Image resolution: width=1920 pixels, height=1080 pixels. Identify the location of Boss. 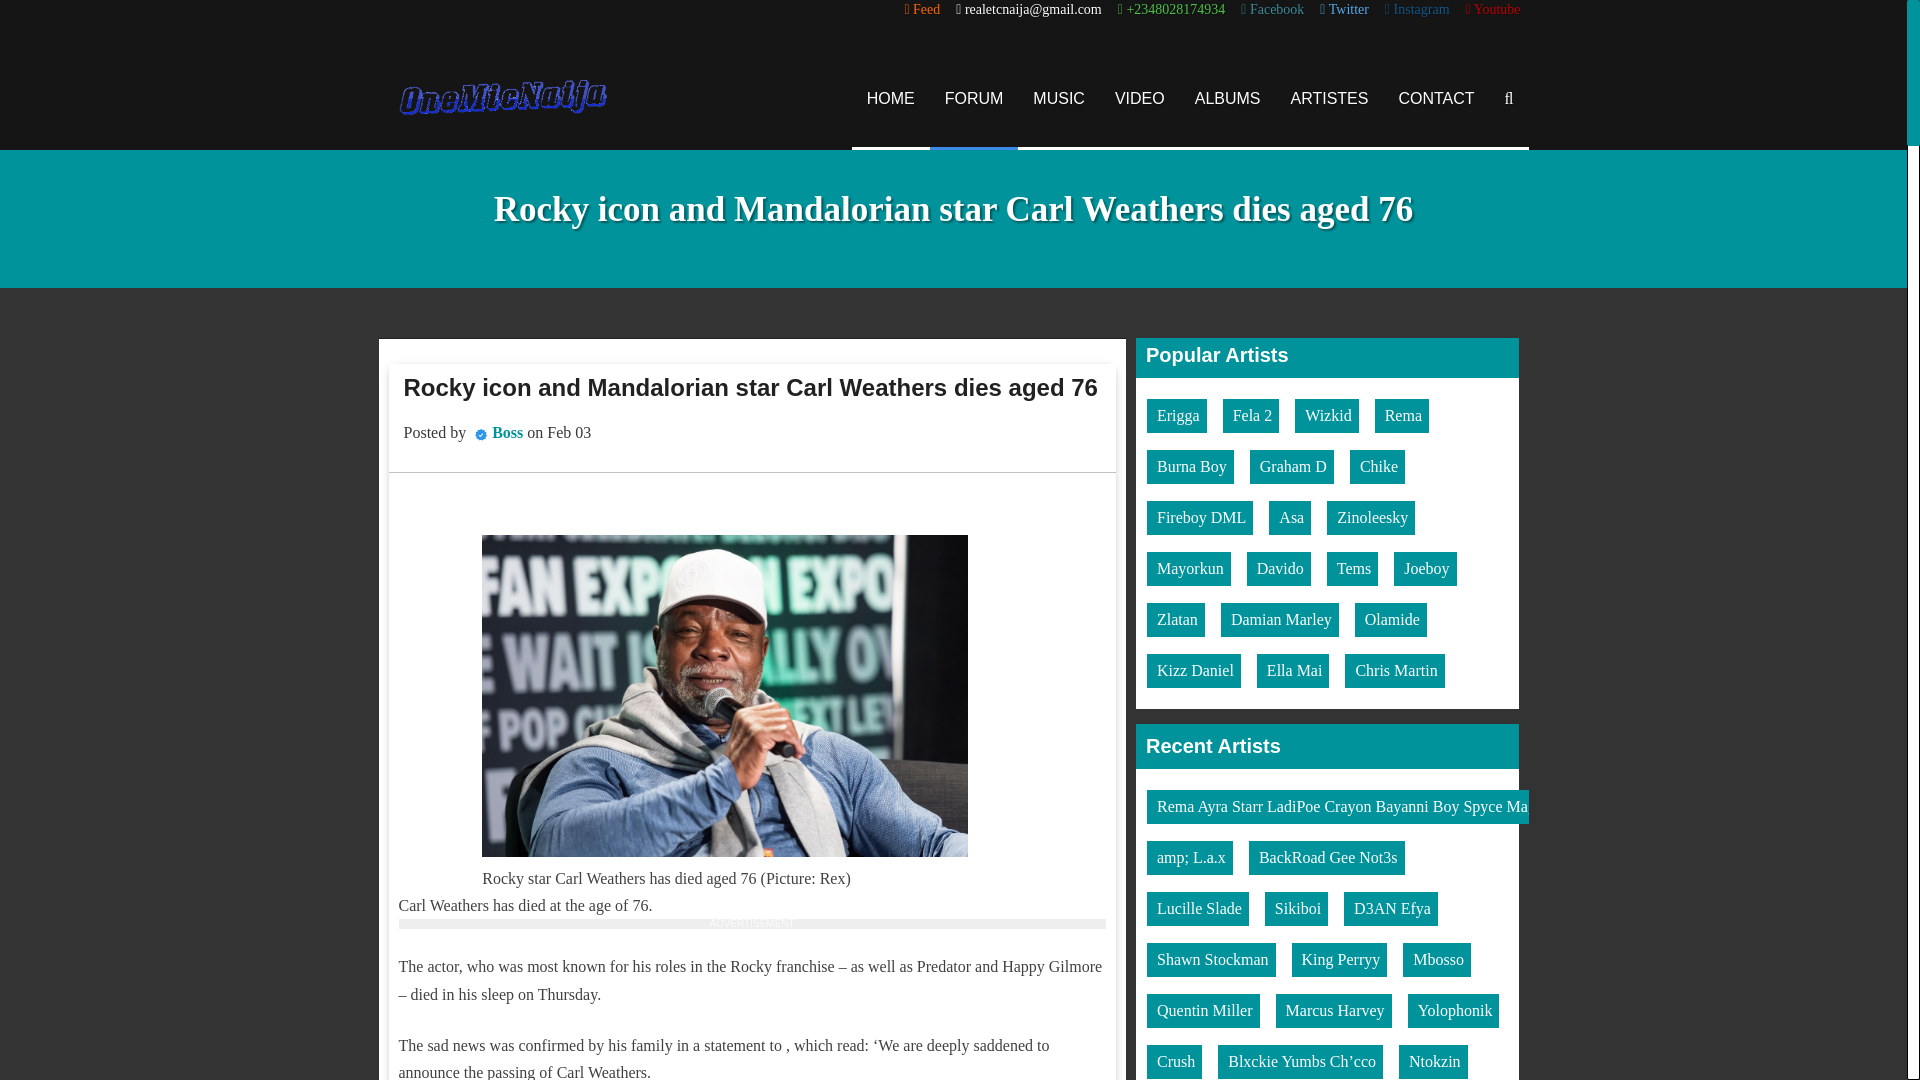
(506, 432).